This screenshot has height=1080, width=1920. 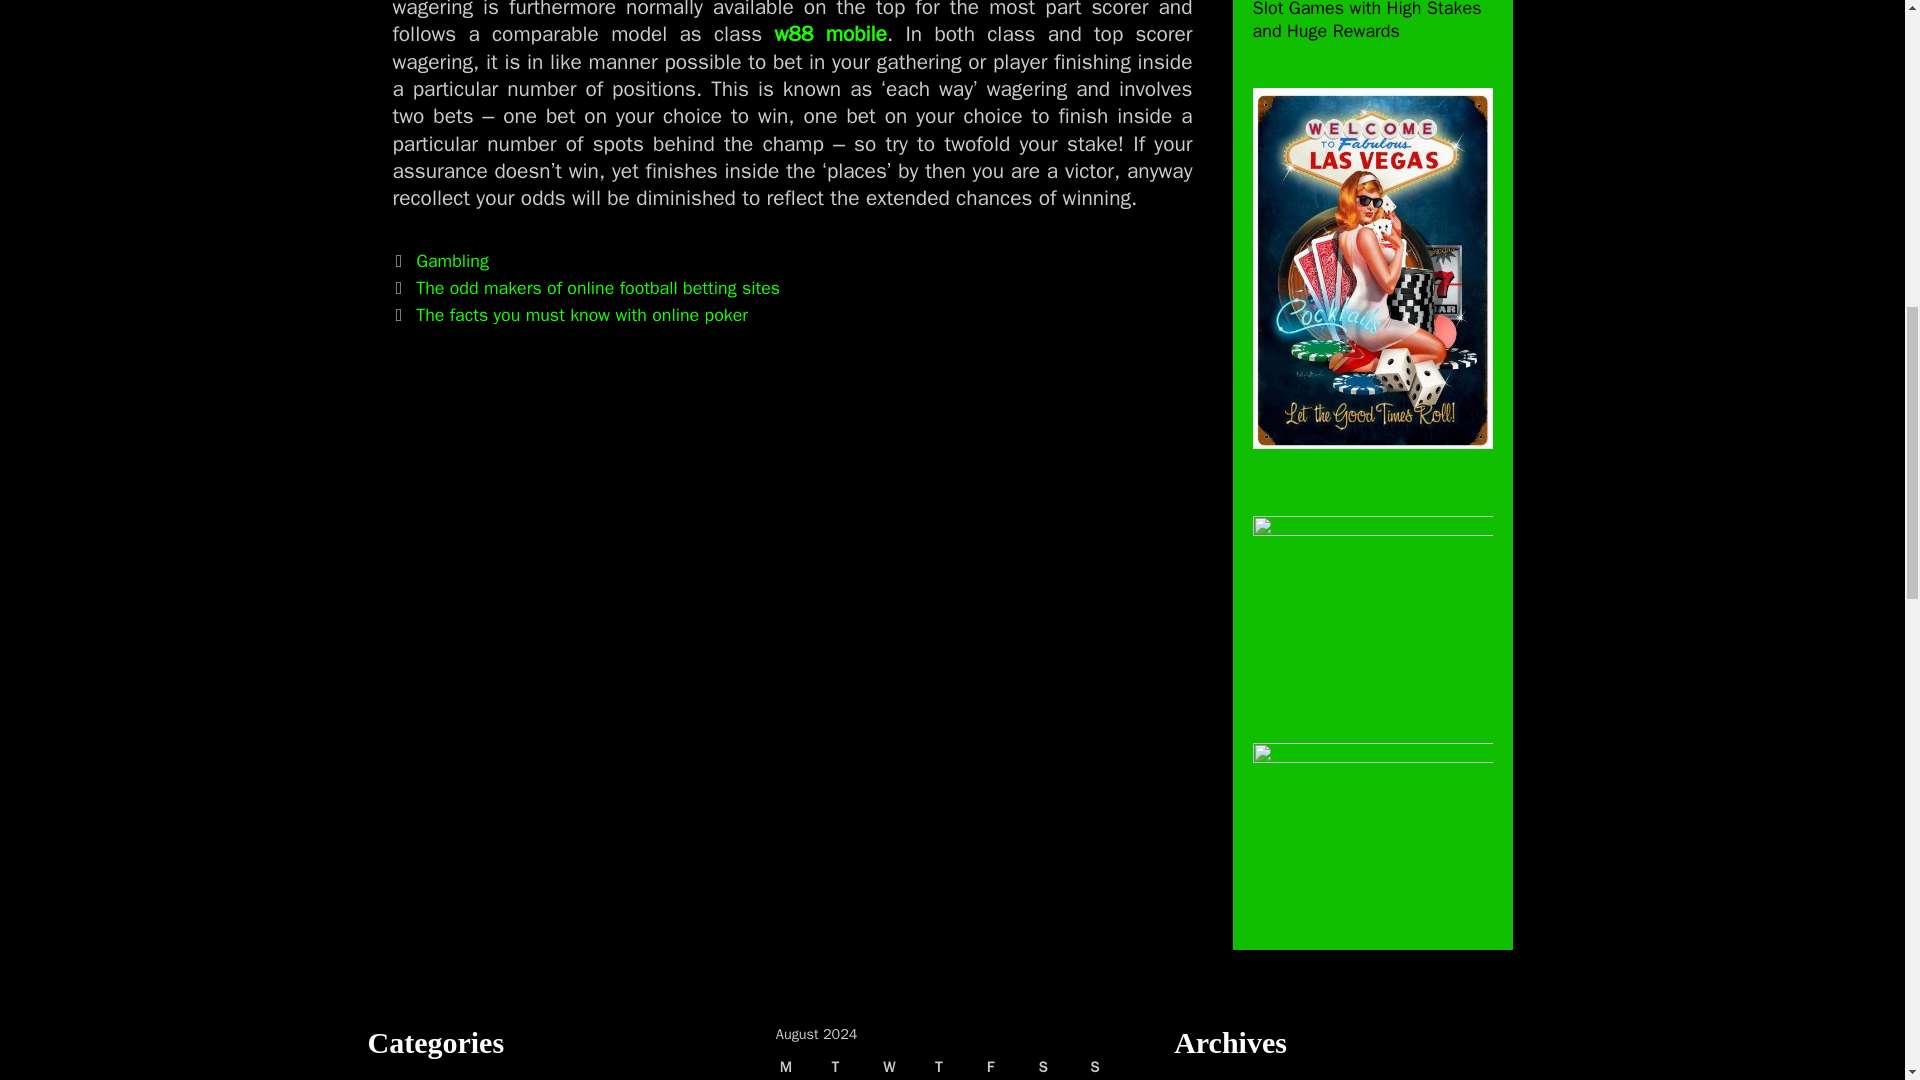 I want to click on Next, so click(x=570, y=314).